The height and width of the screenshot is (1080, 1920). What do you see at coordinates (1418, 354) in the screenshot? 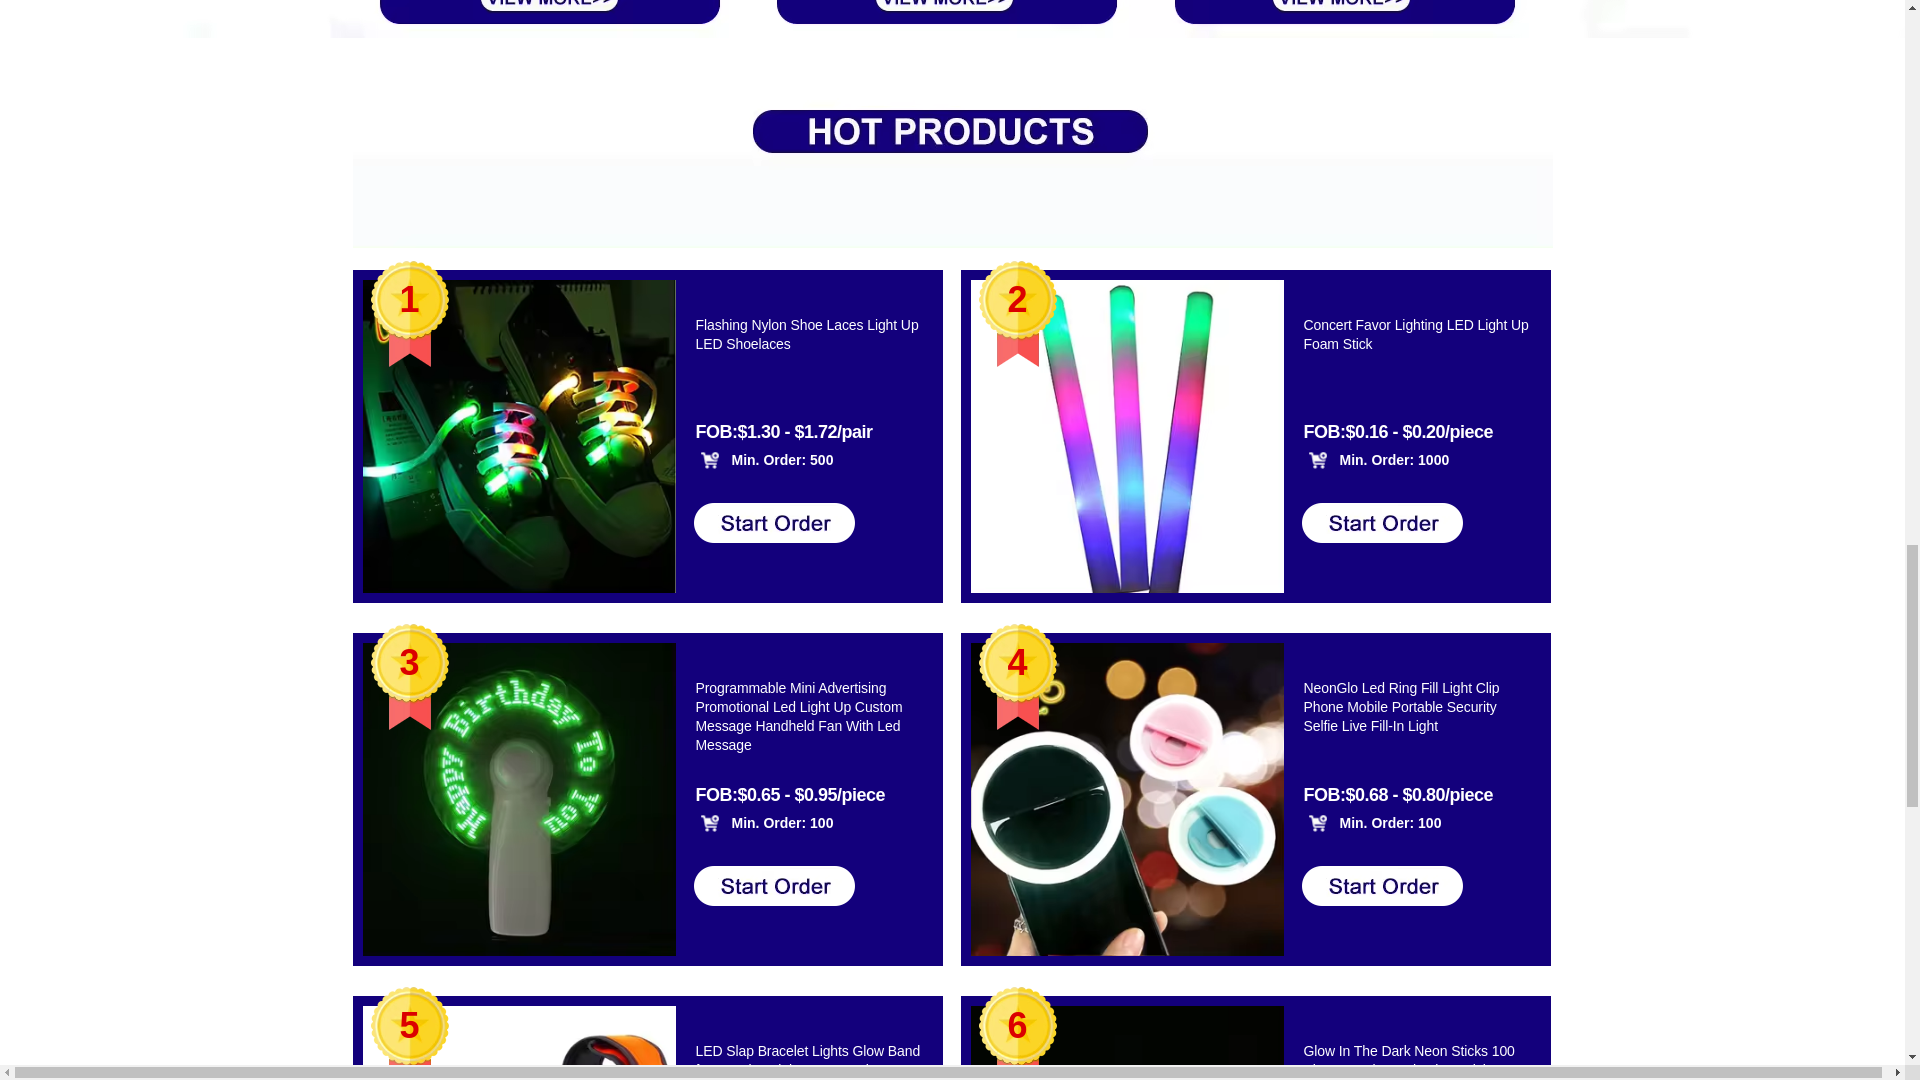
I see `Concert Favor Lighting LED Light Up Foam Stick` at bounding box center [1418, 354].